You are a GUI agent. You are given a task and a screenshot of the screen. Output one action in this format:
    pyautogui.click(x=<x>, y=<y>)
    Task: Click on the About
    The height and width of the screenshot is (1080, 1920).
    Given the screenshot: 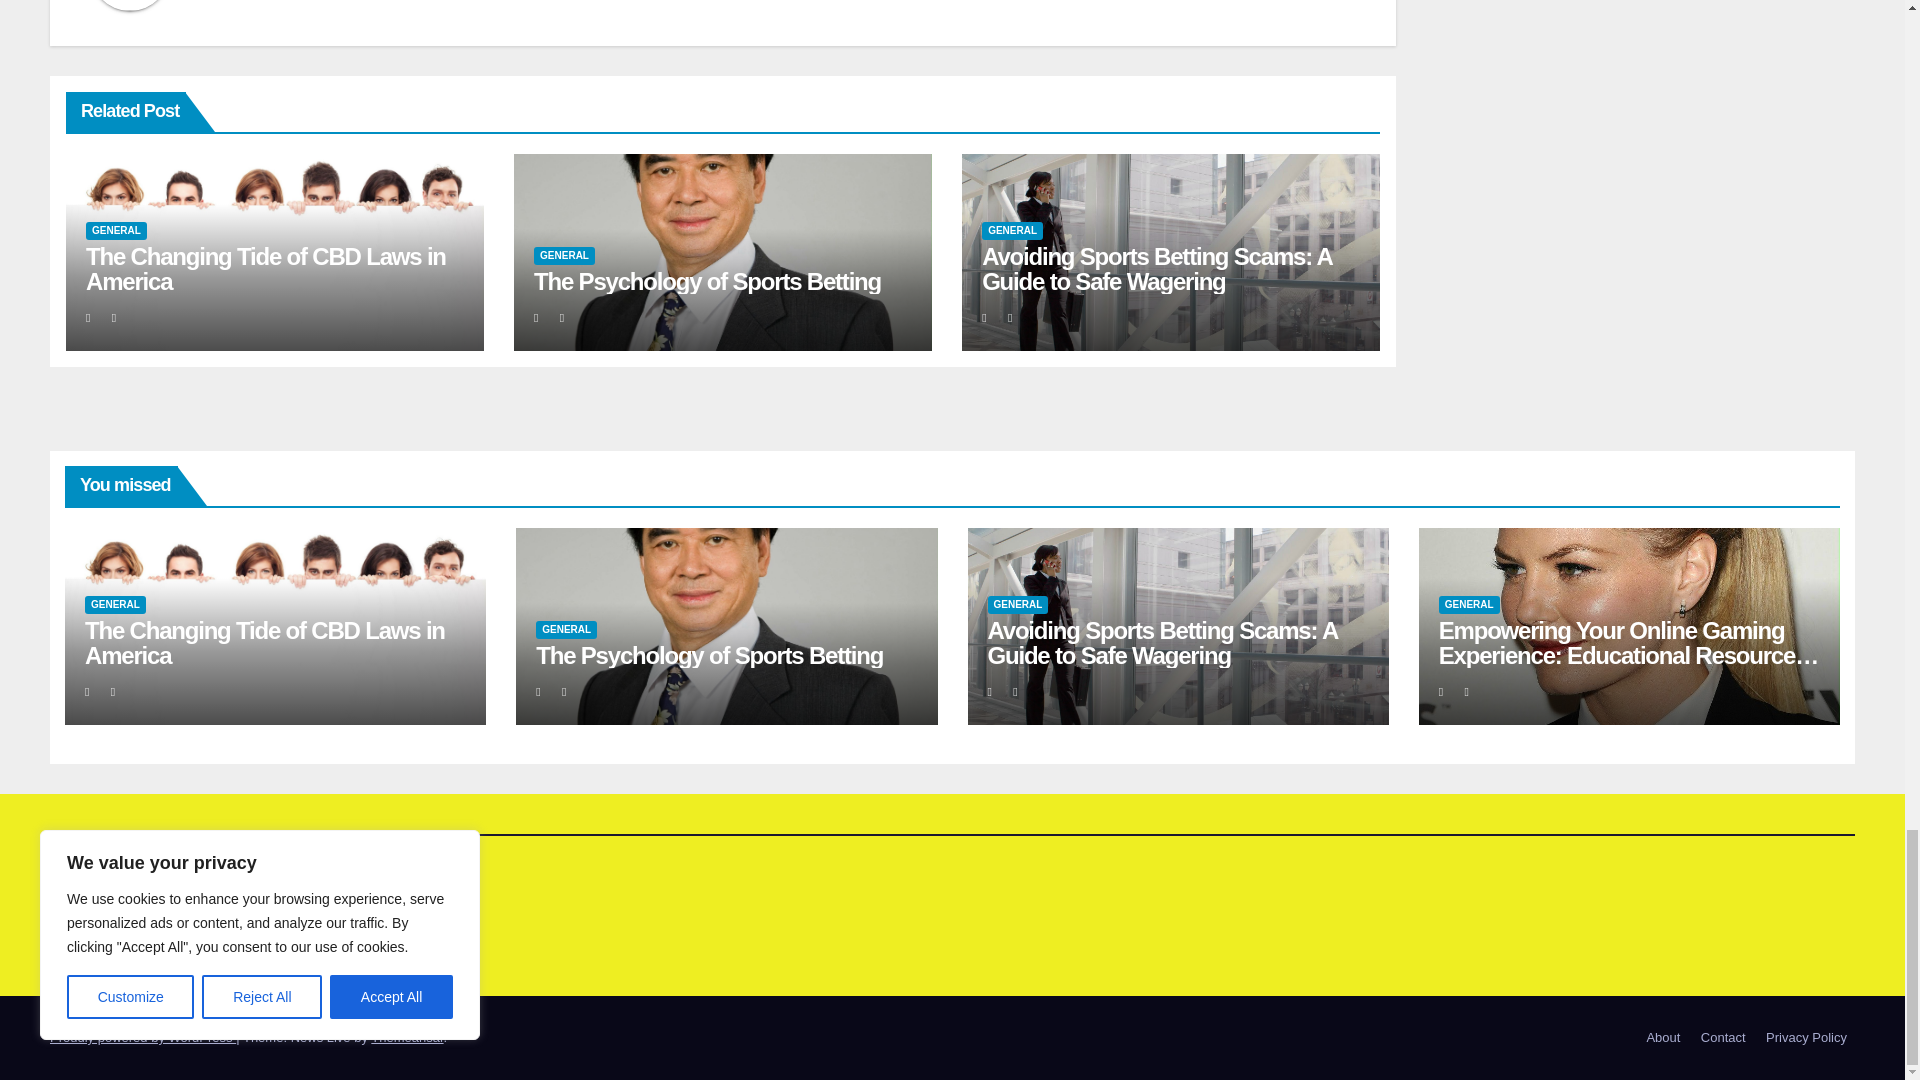 What is the action you would take?
    pyautogui.click(x=1662, y=1038)
    